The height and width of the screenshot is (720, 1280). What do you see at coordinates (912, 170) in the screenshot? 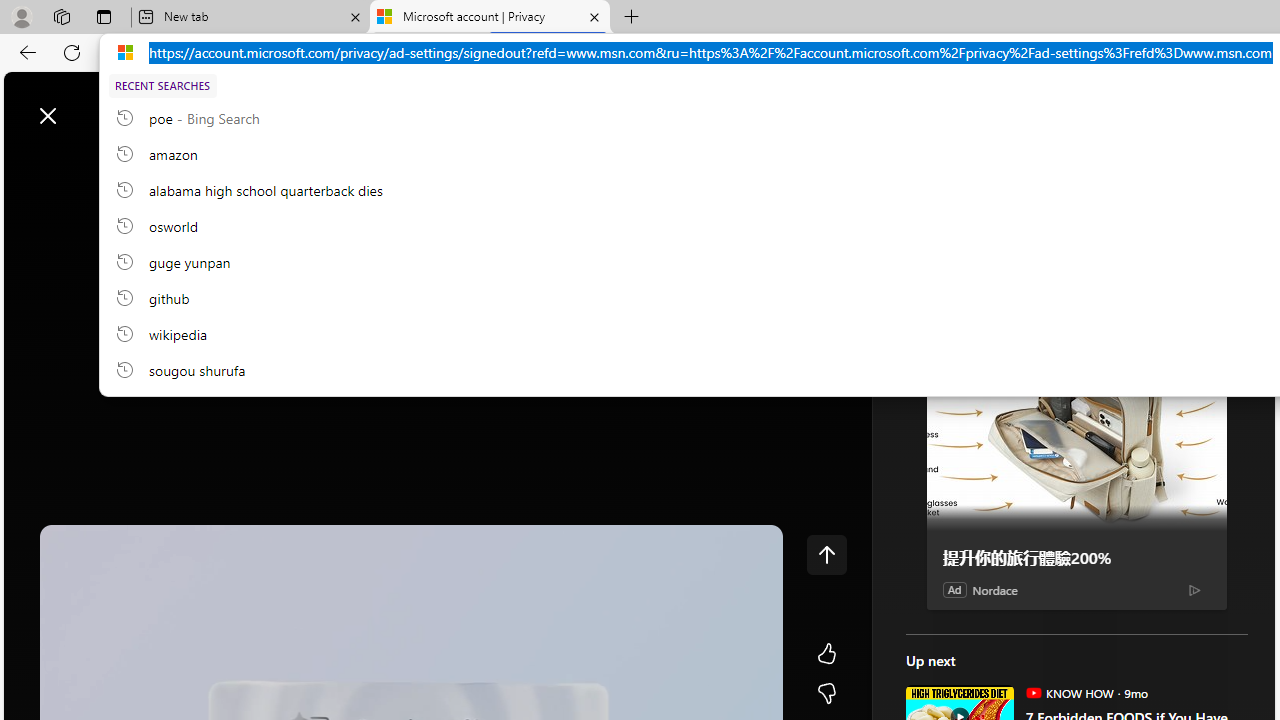
I see `MetDaan` at bounding box center [912, 170].